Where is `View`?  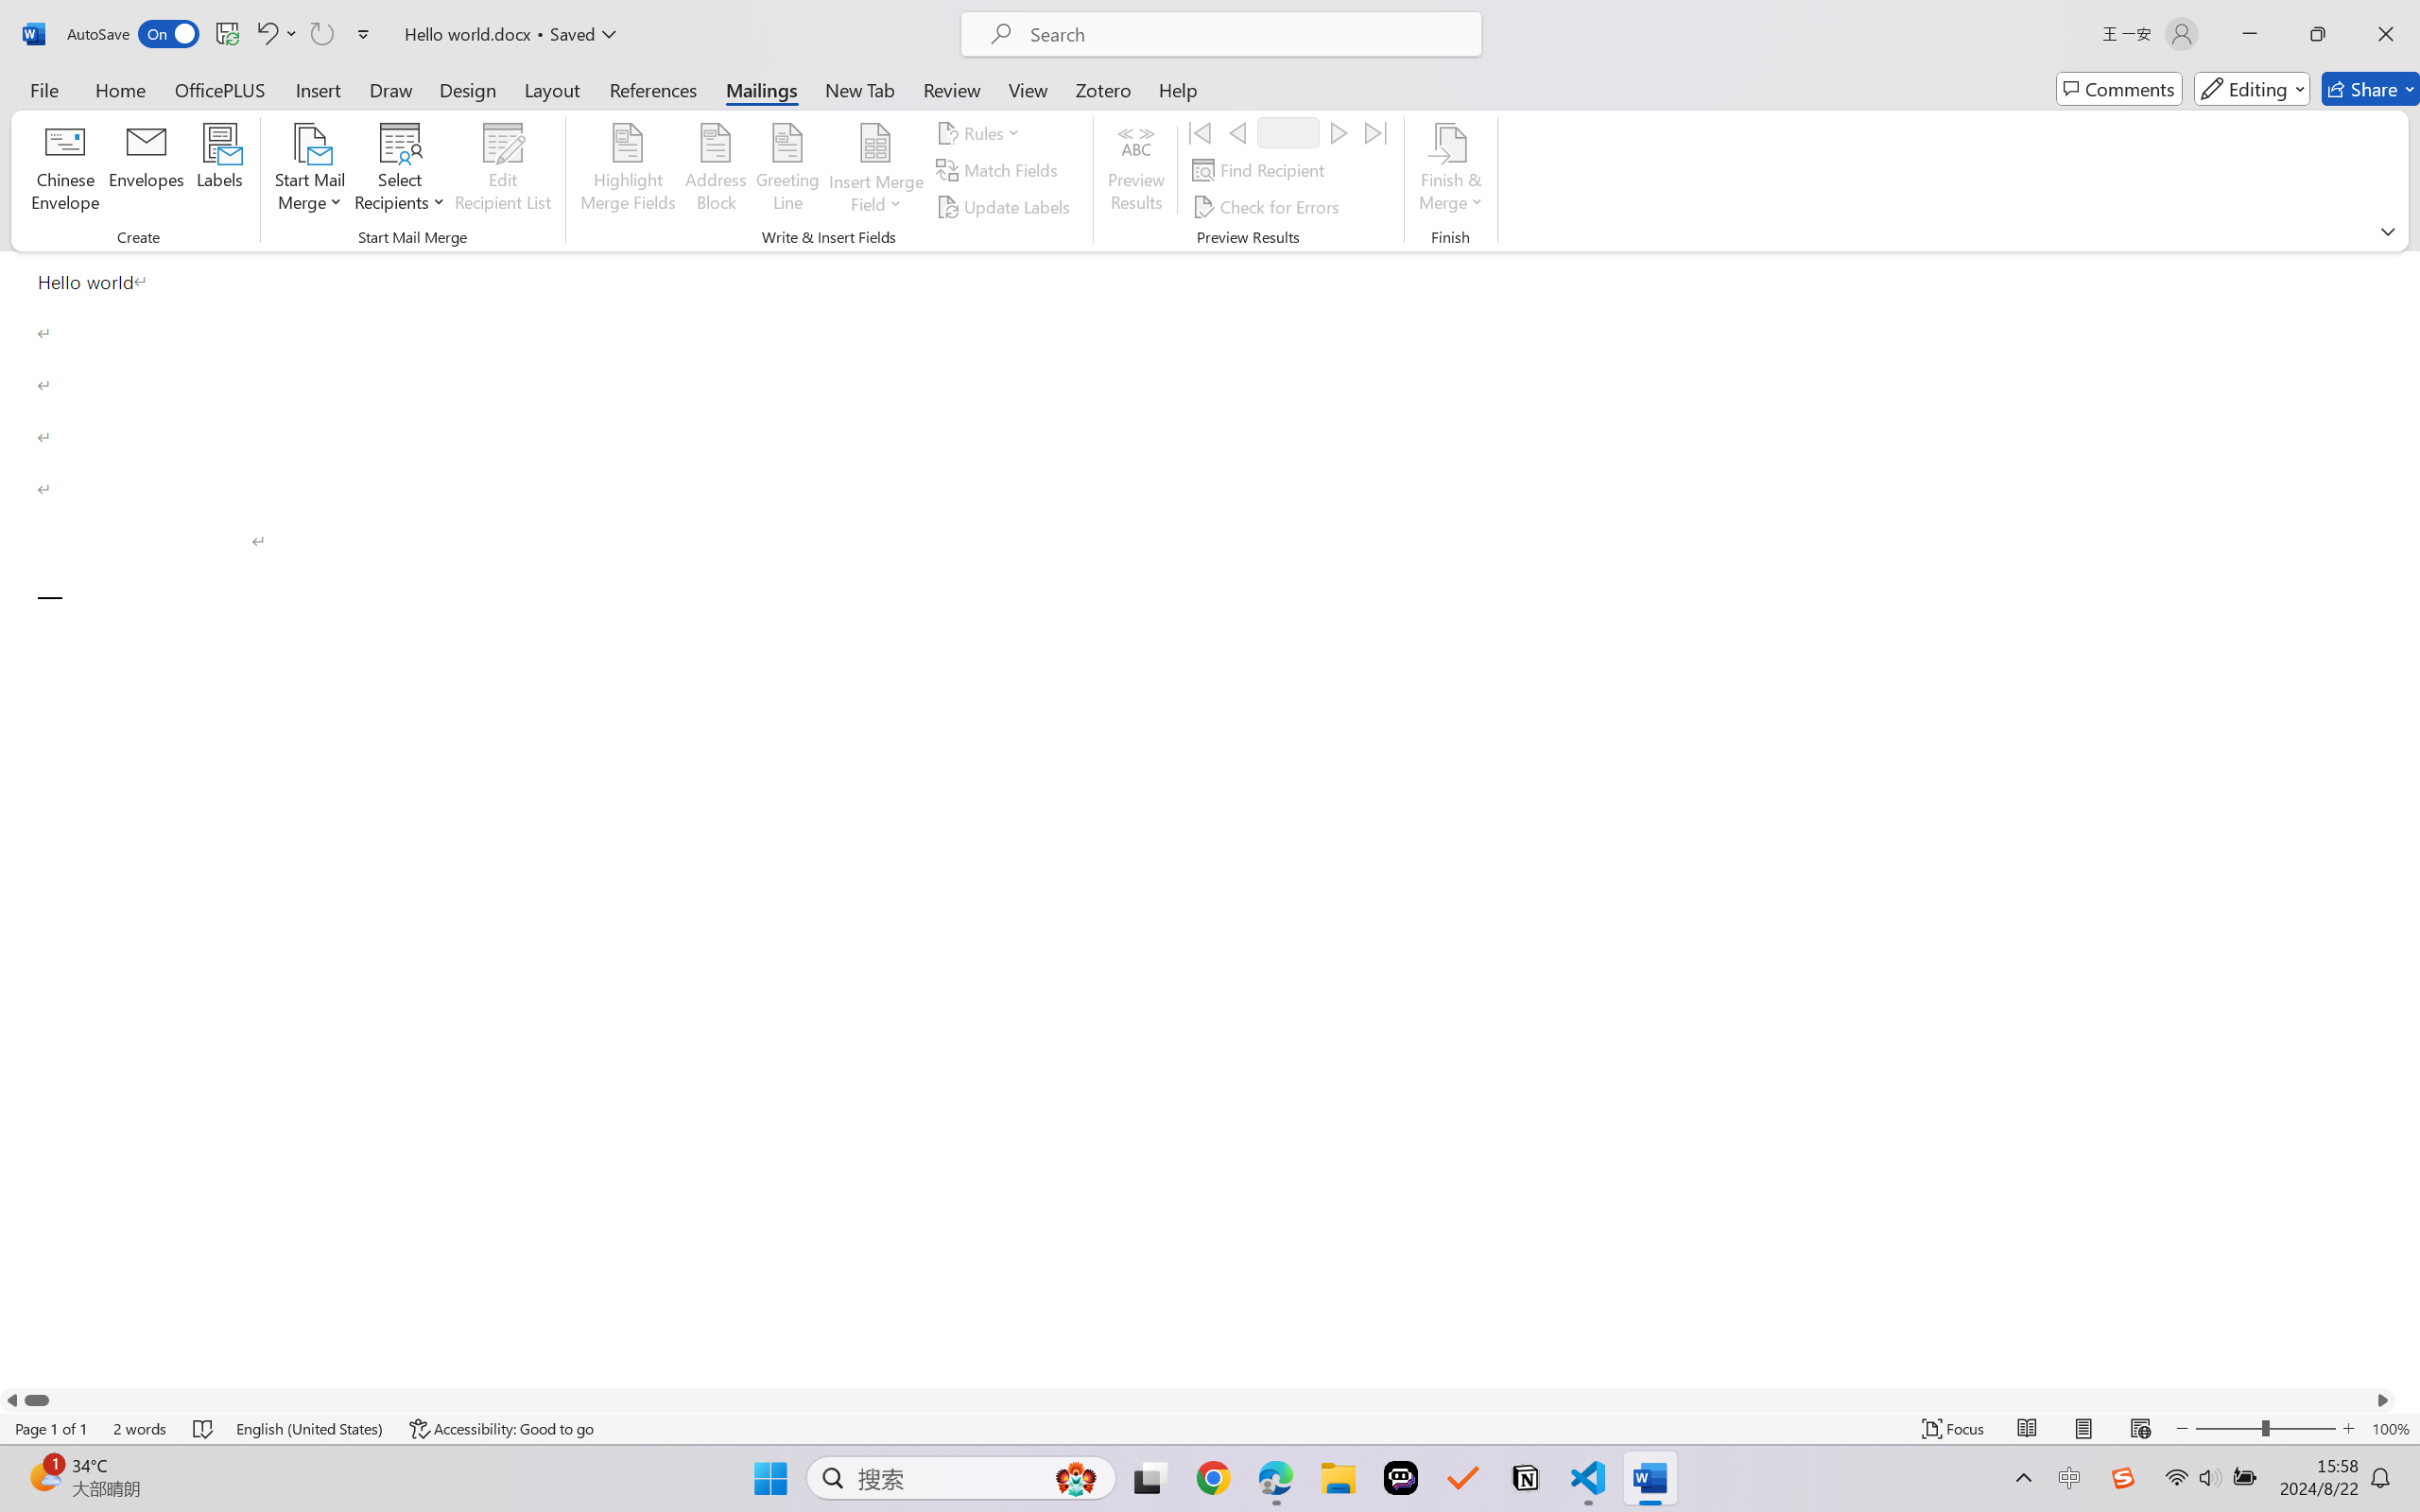 View is located at coordinates (1028, 89).